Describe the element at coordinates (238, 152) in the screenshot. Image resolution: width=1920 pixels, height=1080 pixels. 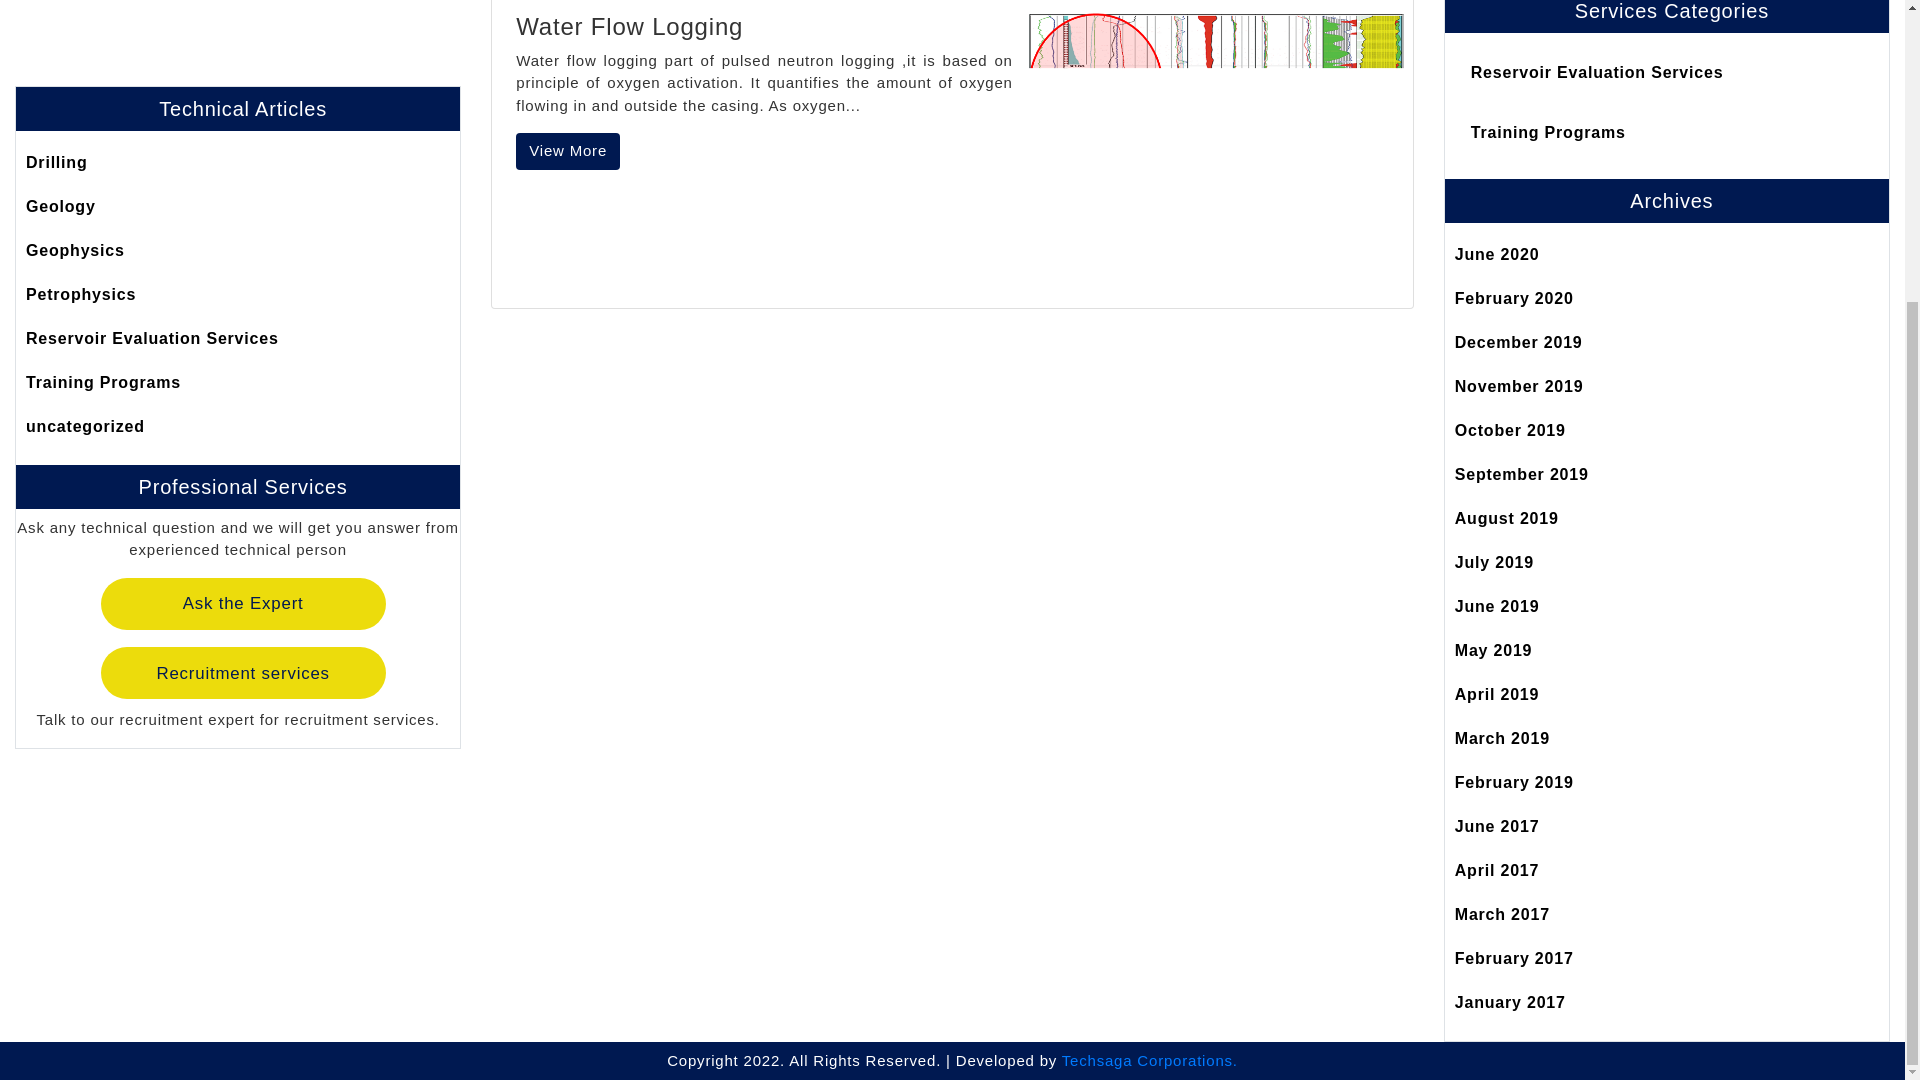
I see `Geophysics` at that location.